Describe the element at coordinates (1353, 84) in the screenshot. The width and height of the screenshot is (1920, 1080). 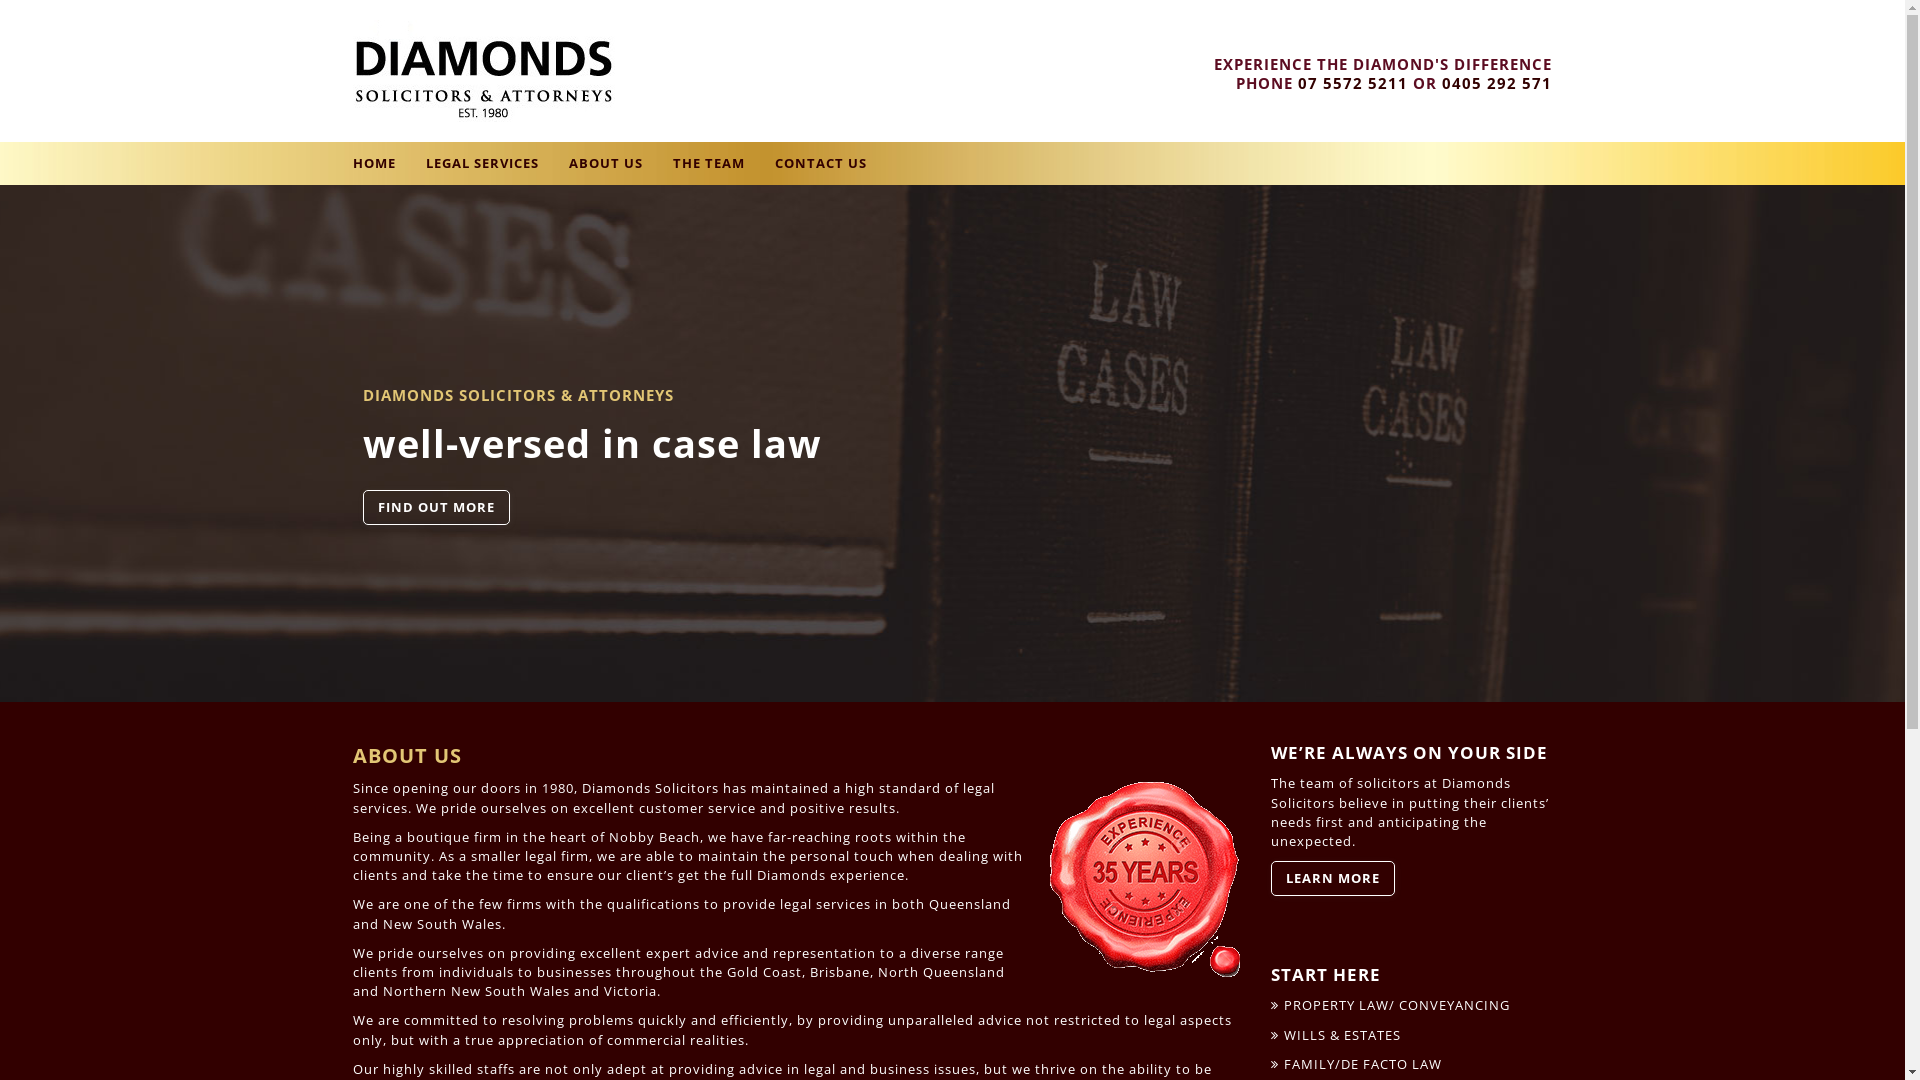
I see `07 5572 5211` at that location.